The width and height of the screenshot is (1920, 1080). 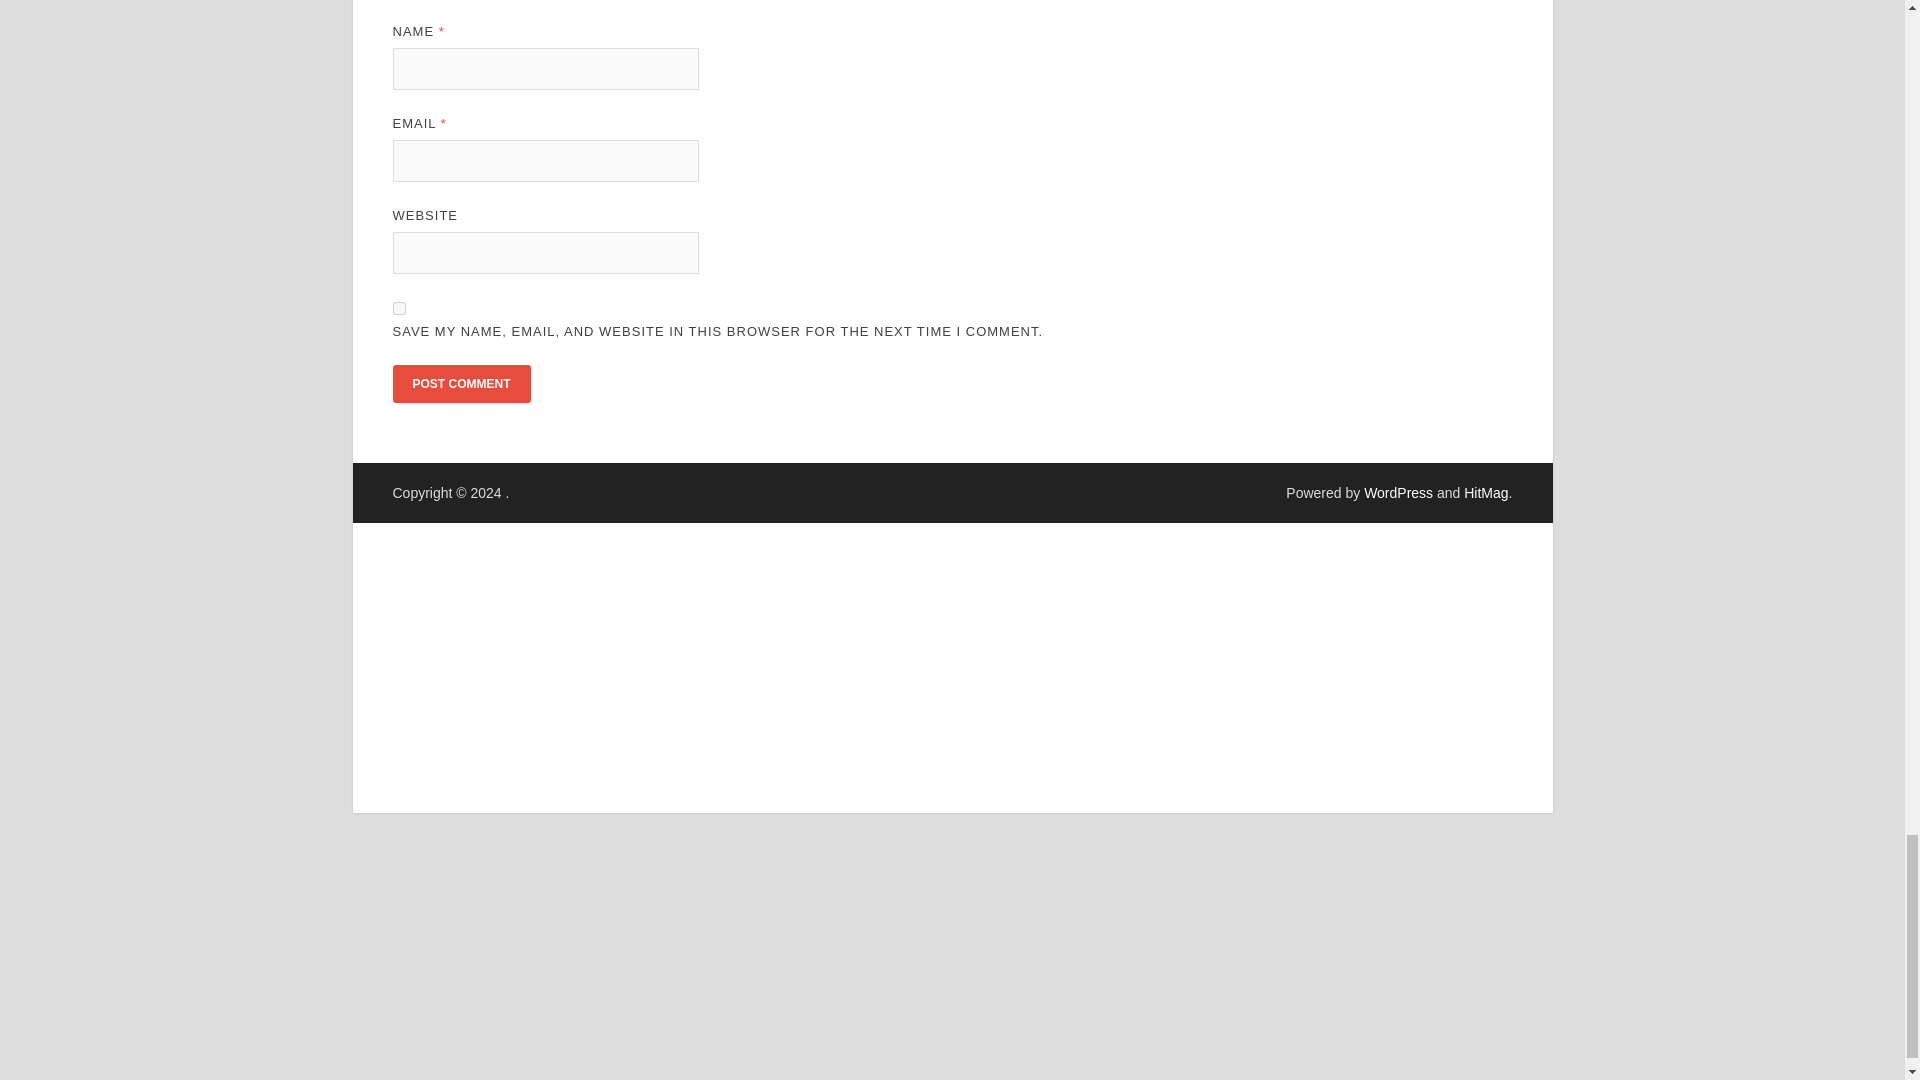 I want to click on yes, so click(x=398, y=308).